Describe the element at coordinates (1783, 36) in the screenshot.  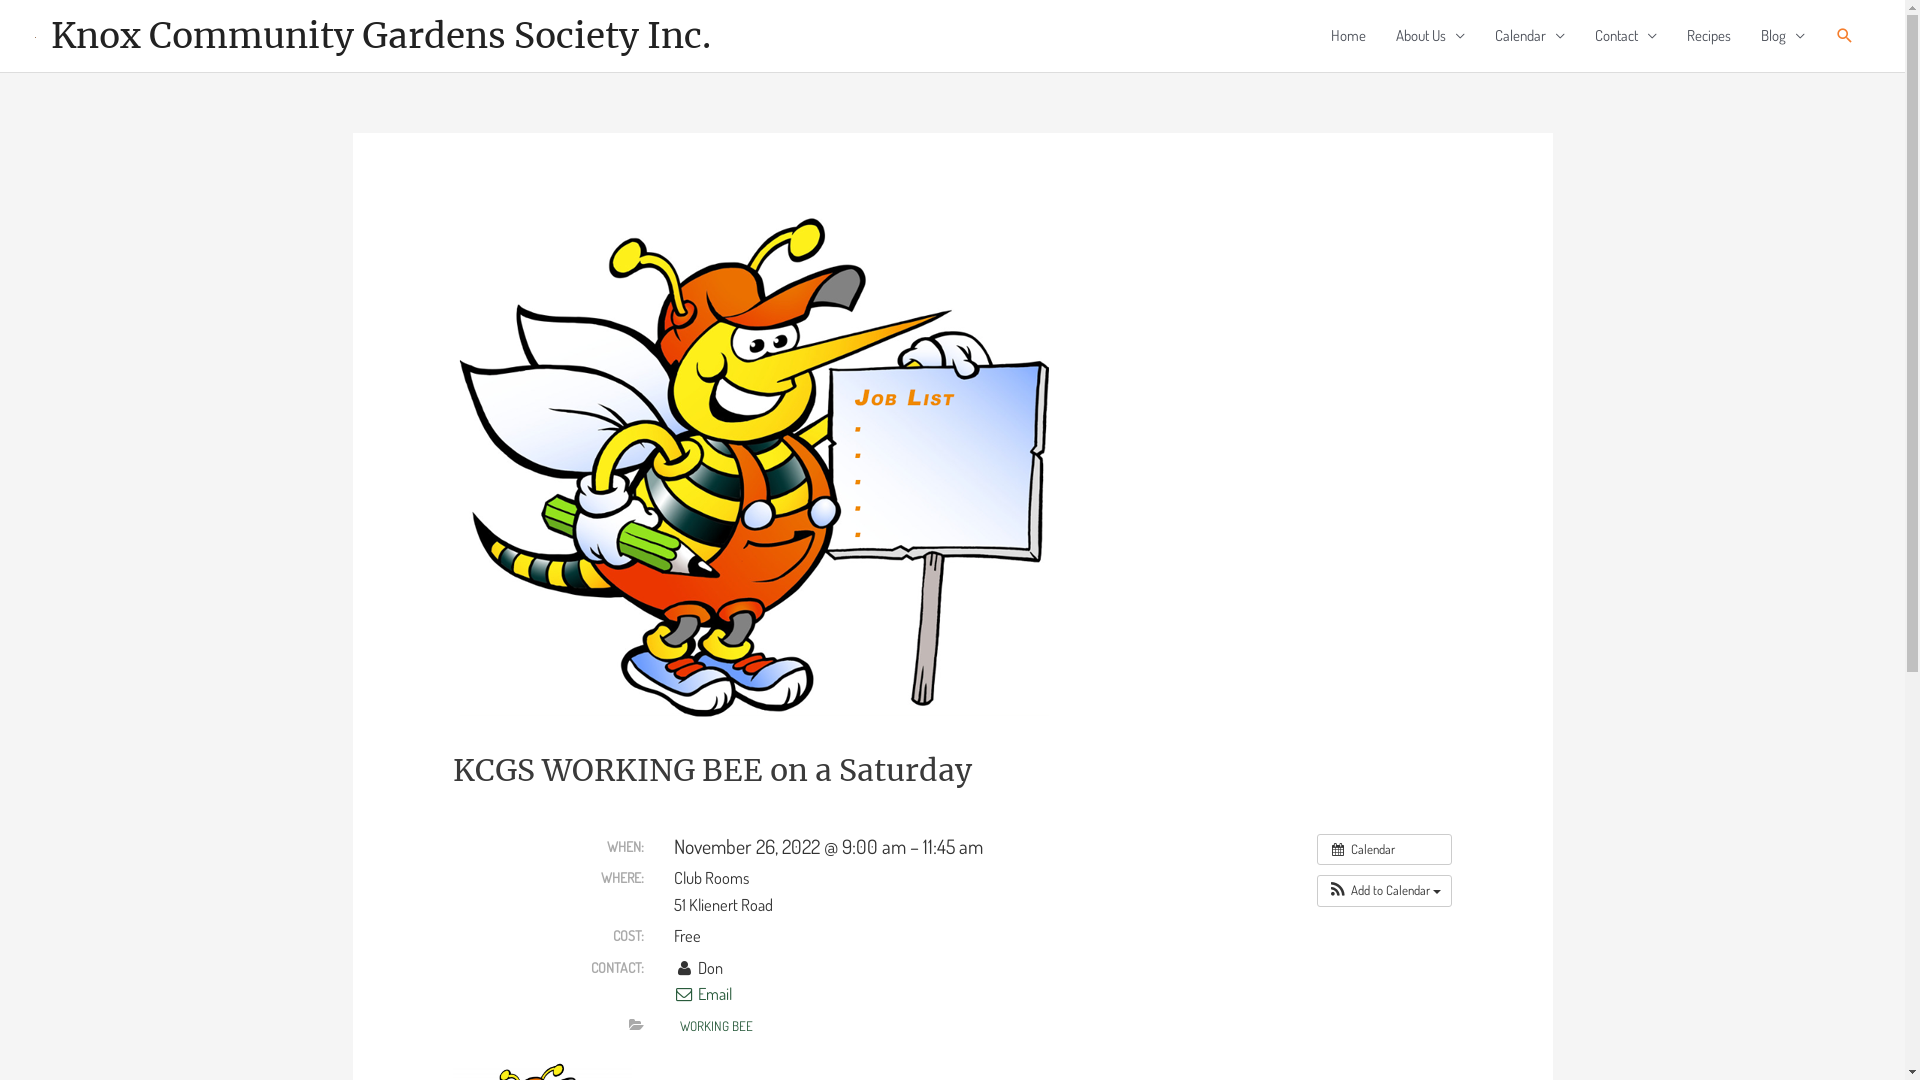
I see `Blog` at that location.